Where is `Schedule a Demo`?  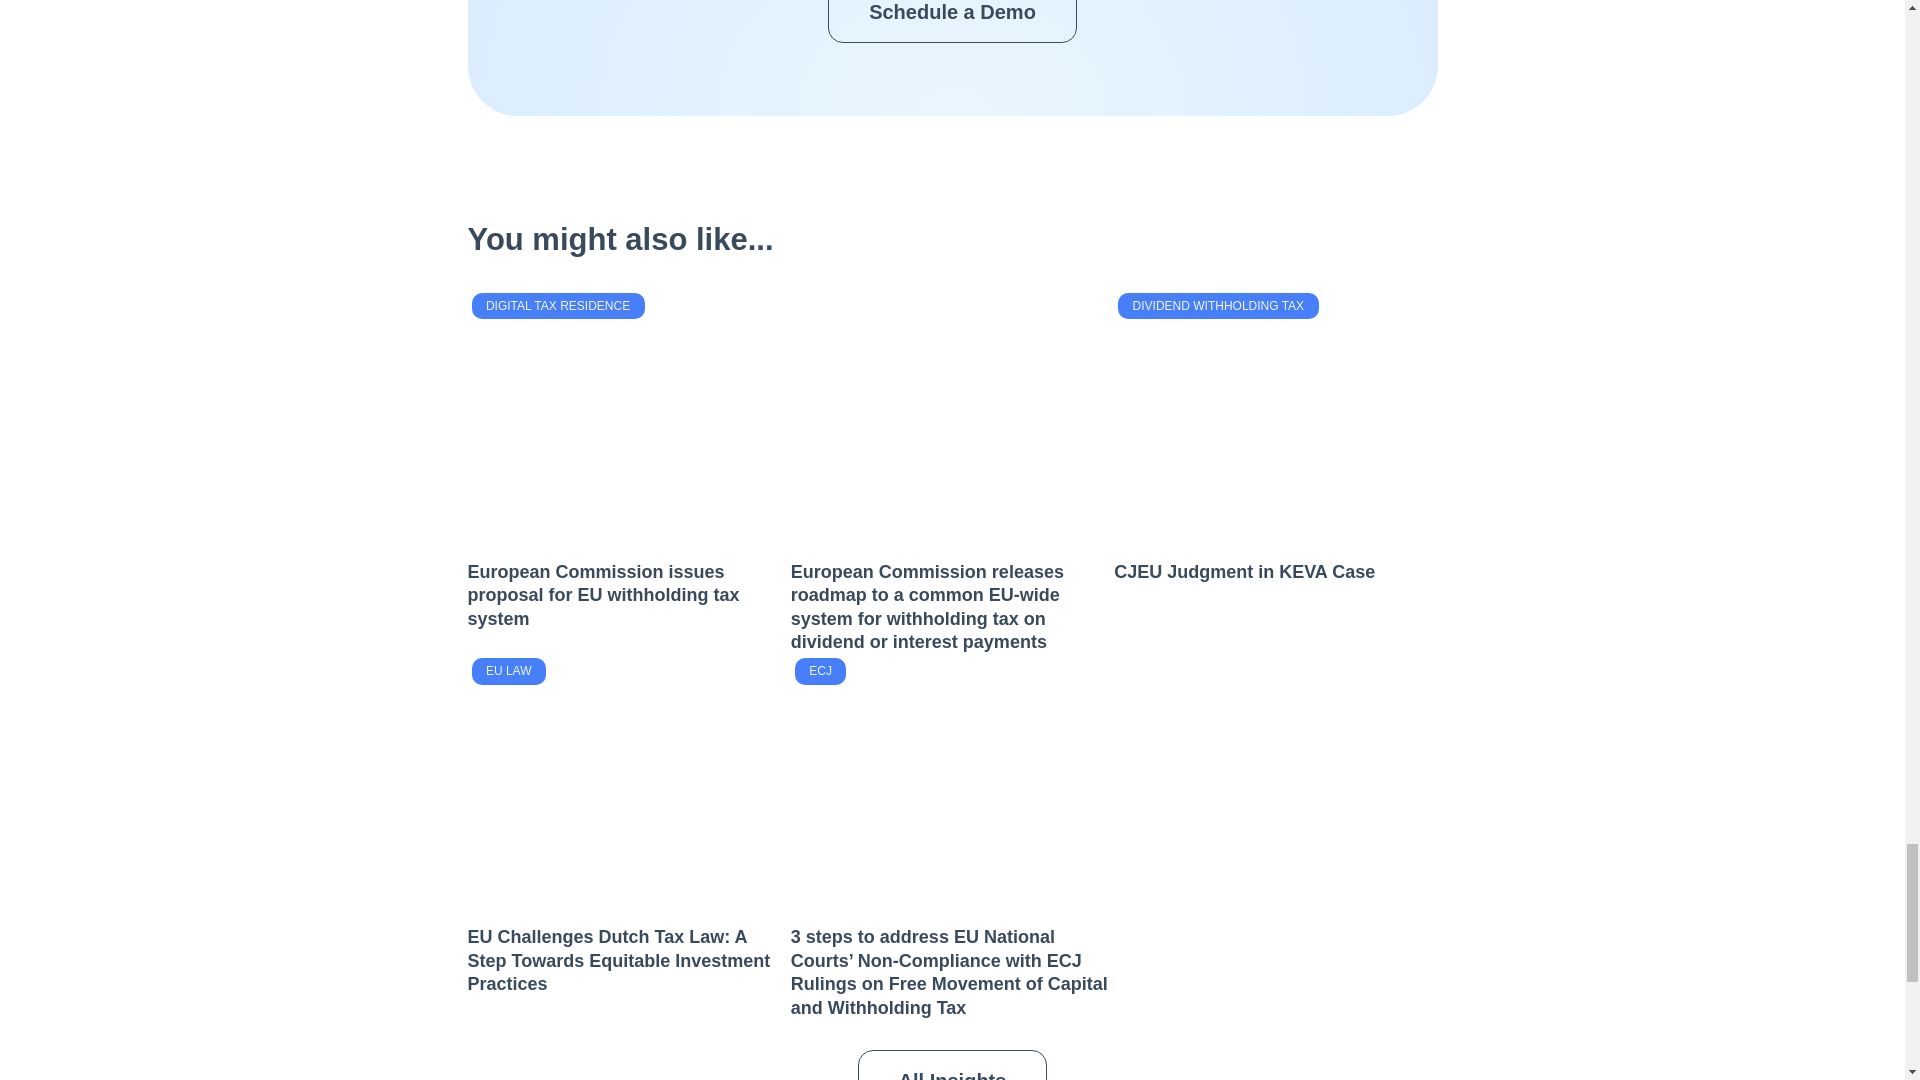
Schedule a Demo is located at coordinates (952, 22).